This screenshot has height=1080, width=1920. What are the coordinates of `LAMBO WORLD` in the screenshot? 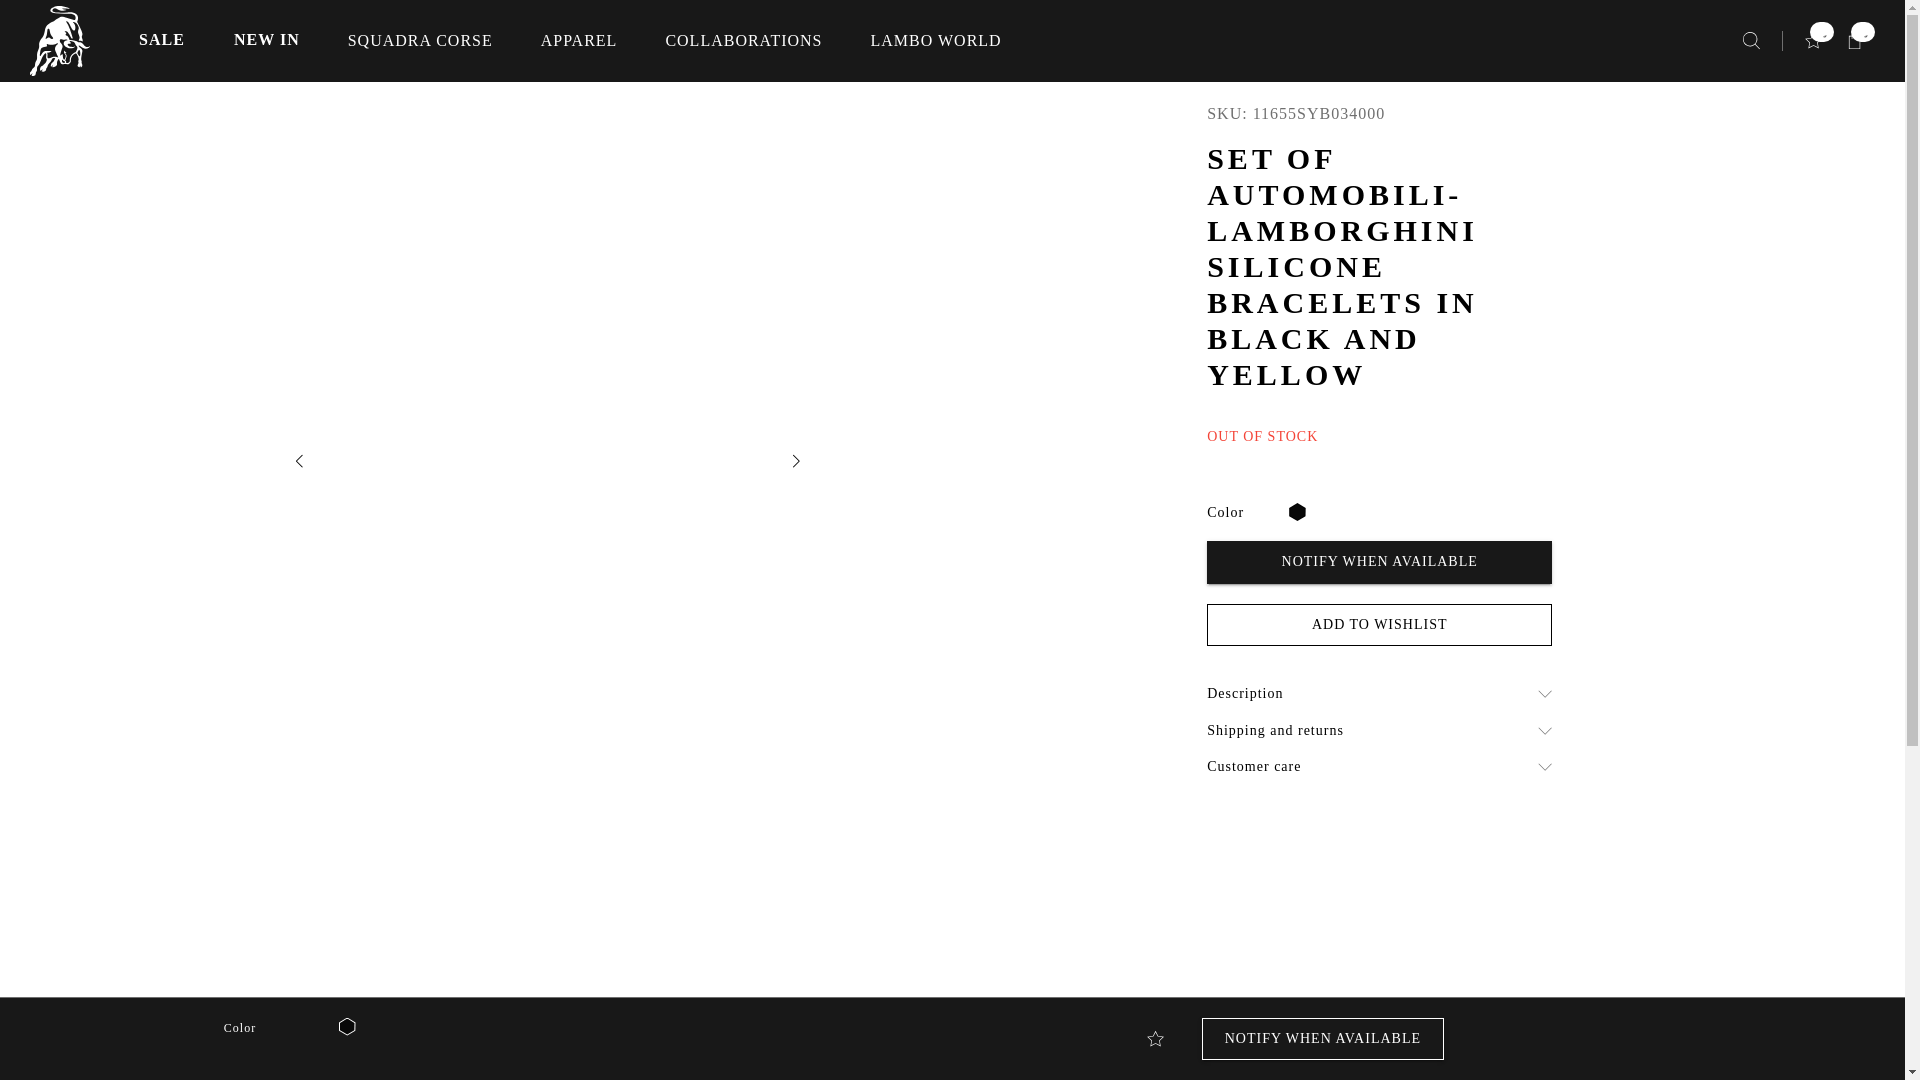 It's located at (936, 40).